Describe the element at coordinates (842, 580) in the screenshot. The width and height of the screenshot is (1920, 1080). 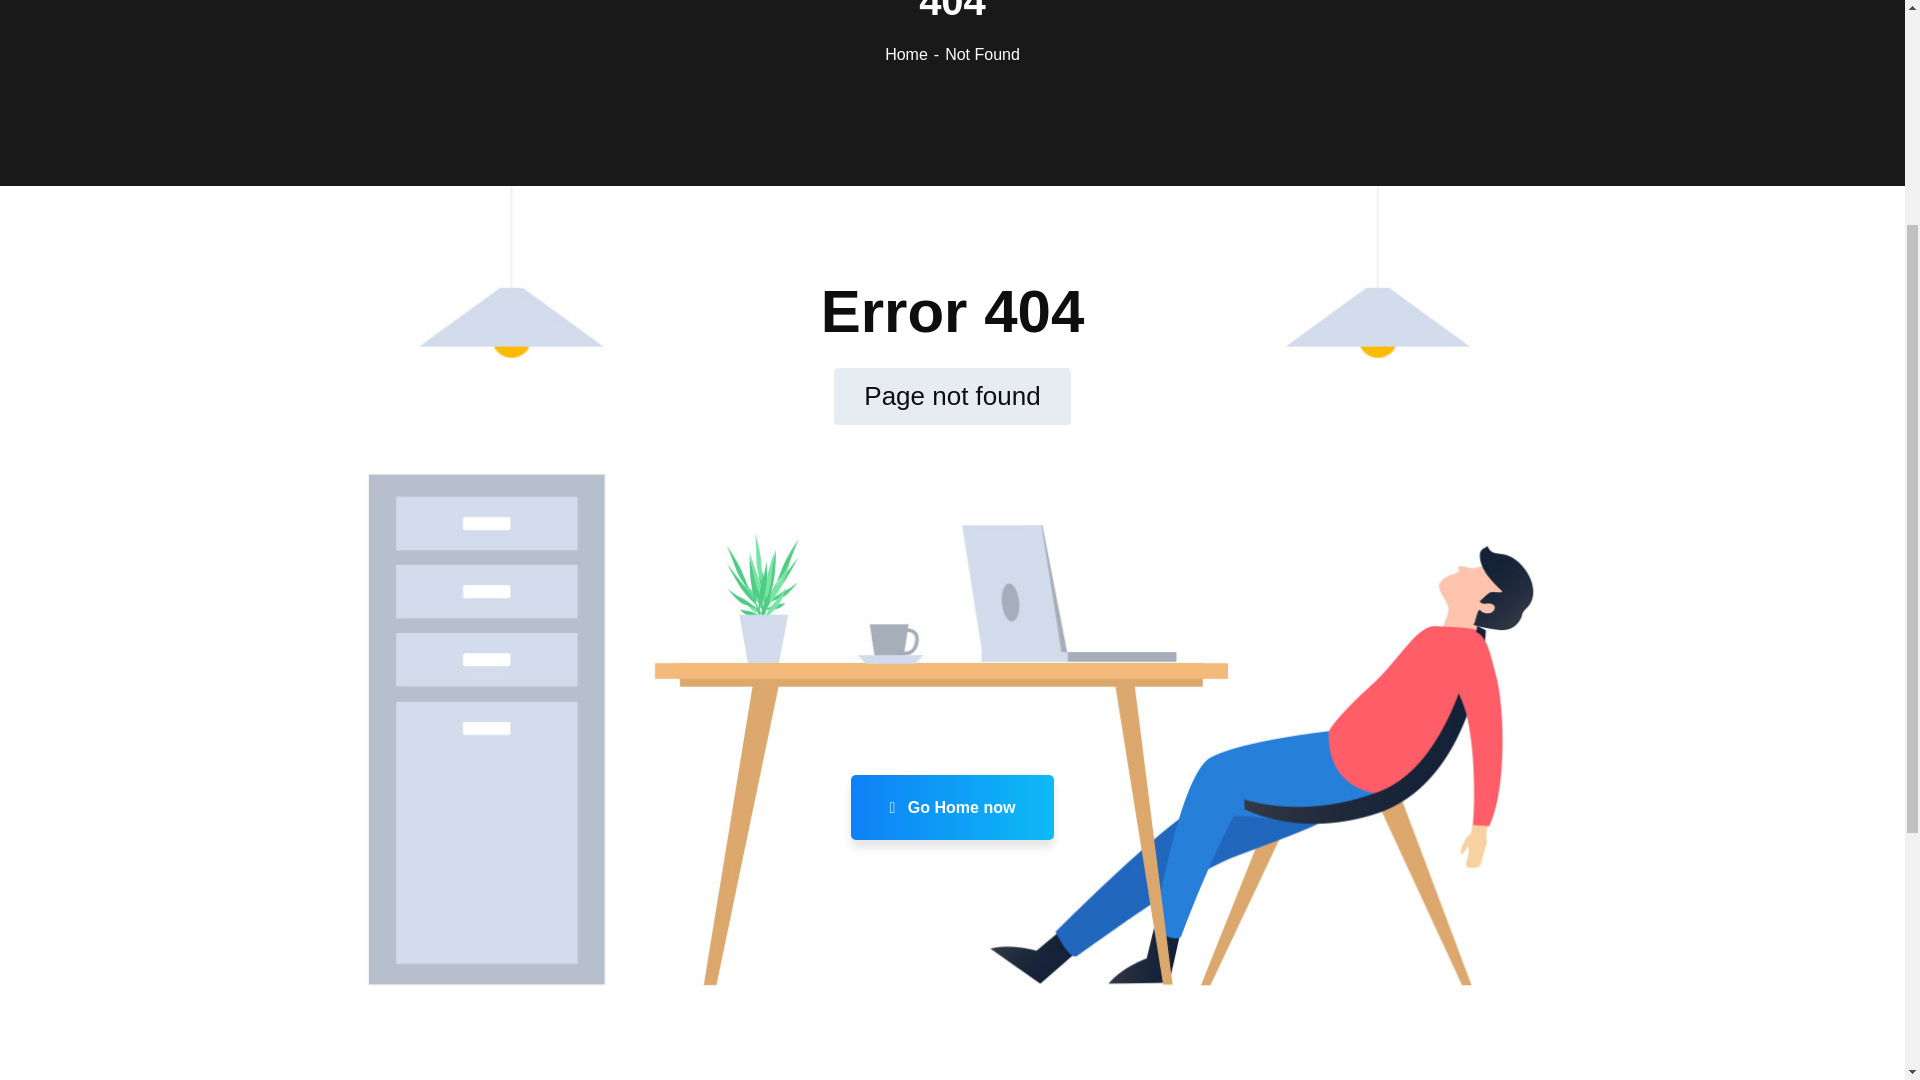
I see `Contact Us` at that location.